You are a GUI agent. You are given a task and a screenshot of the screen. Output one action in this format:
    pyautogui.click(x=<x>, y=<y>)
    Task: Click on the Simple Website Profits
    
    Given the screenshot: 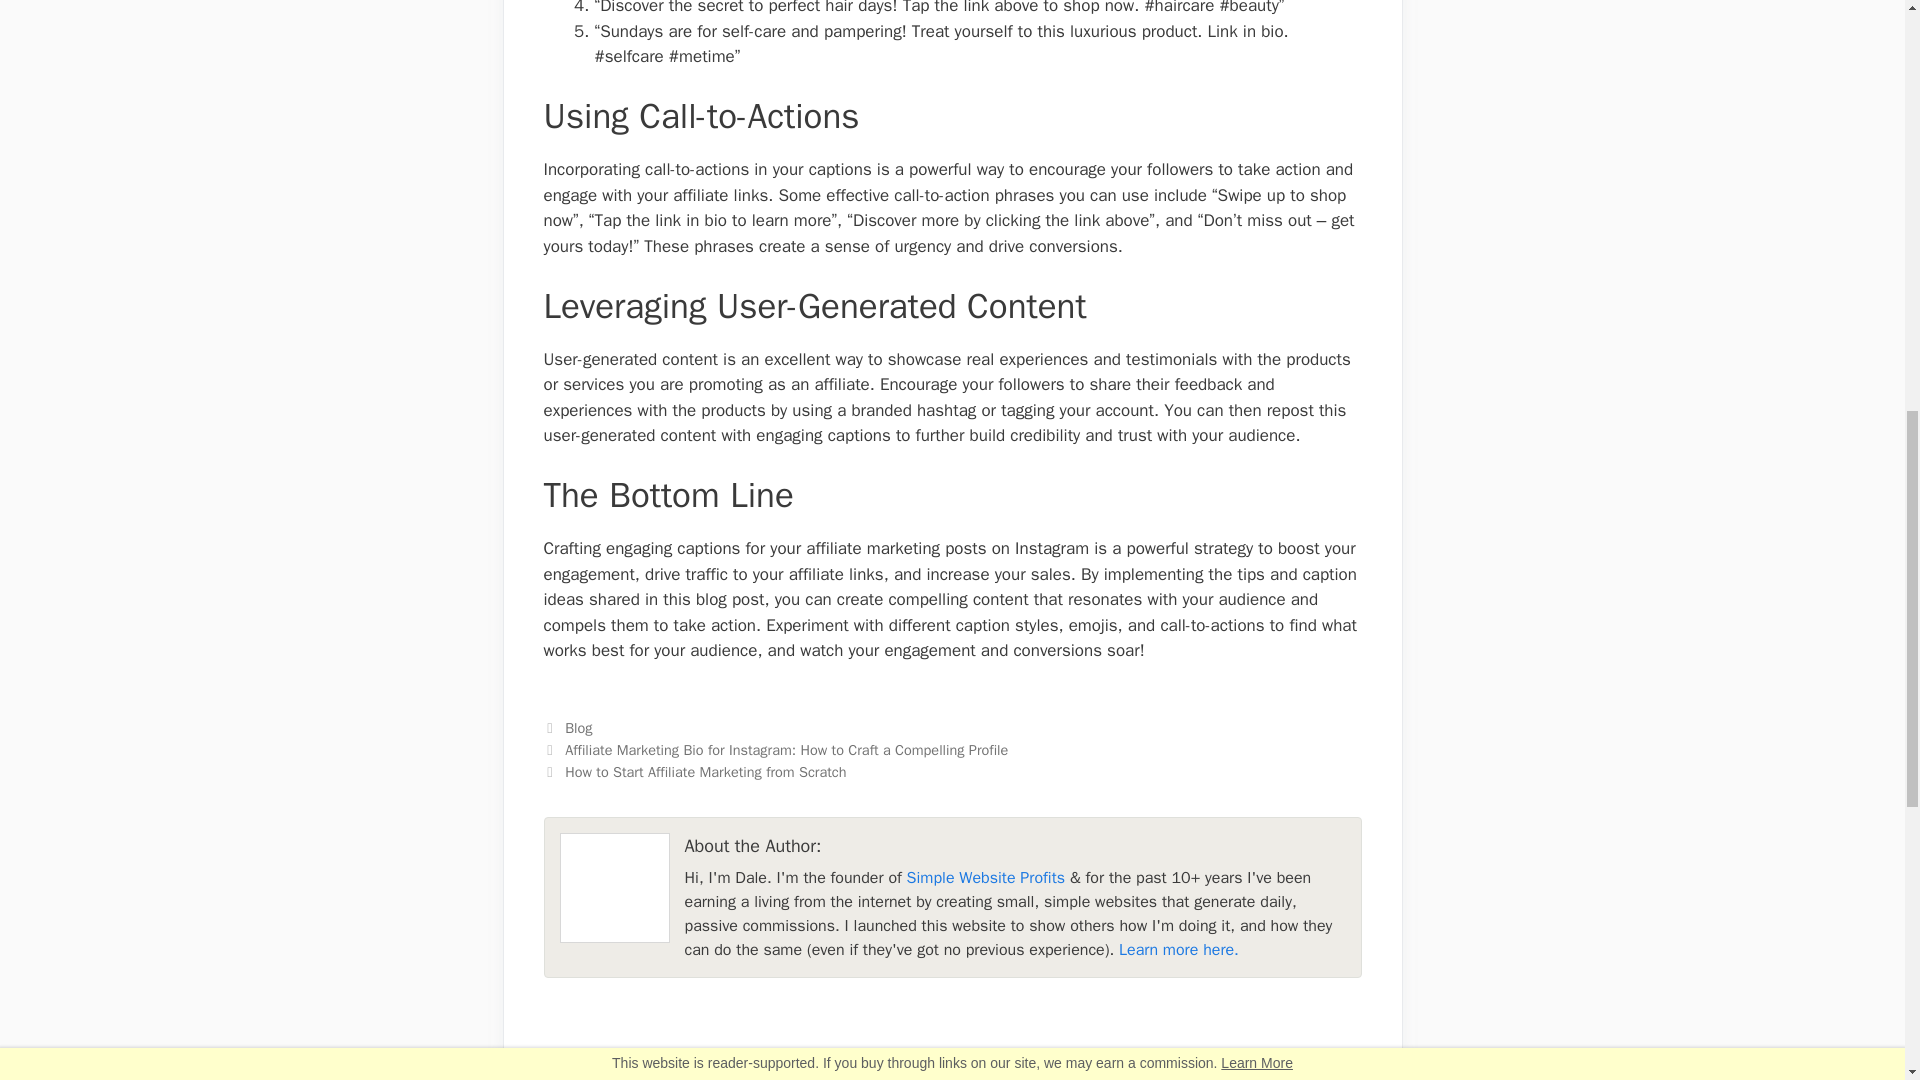 What is the action you would take?
    pyautogui.click(x=986, y=878)
    